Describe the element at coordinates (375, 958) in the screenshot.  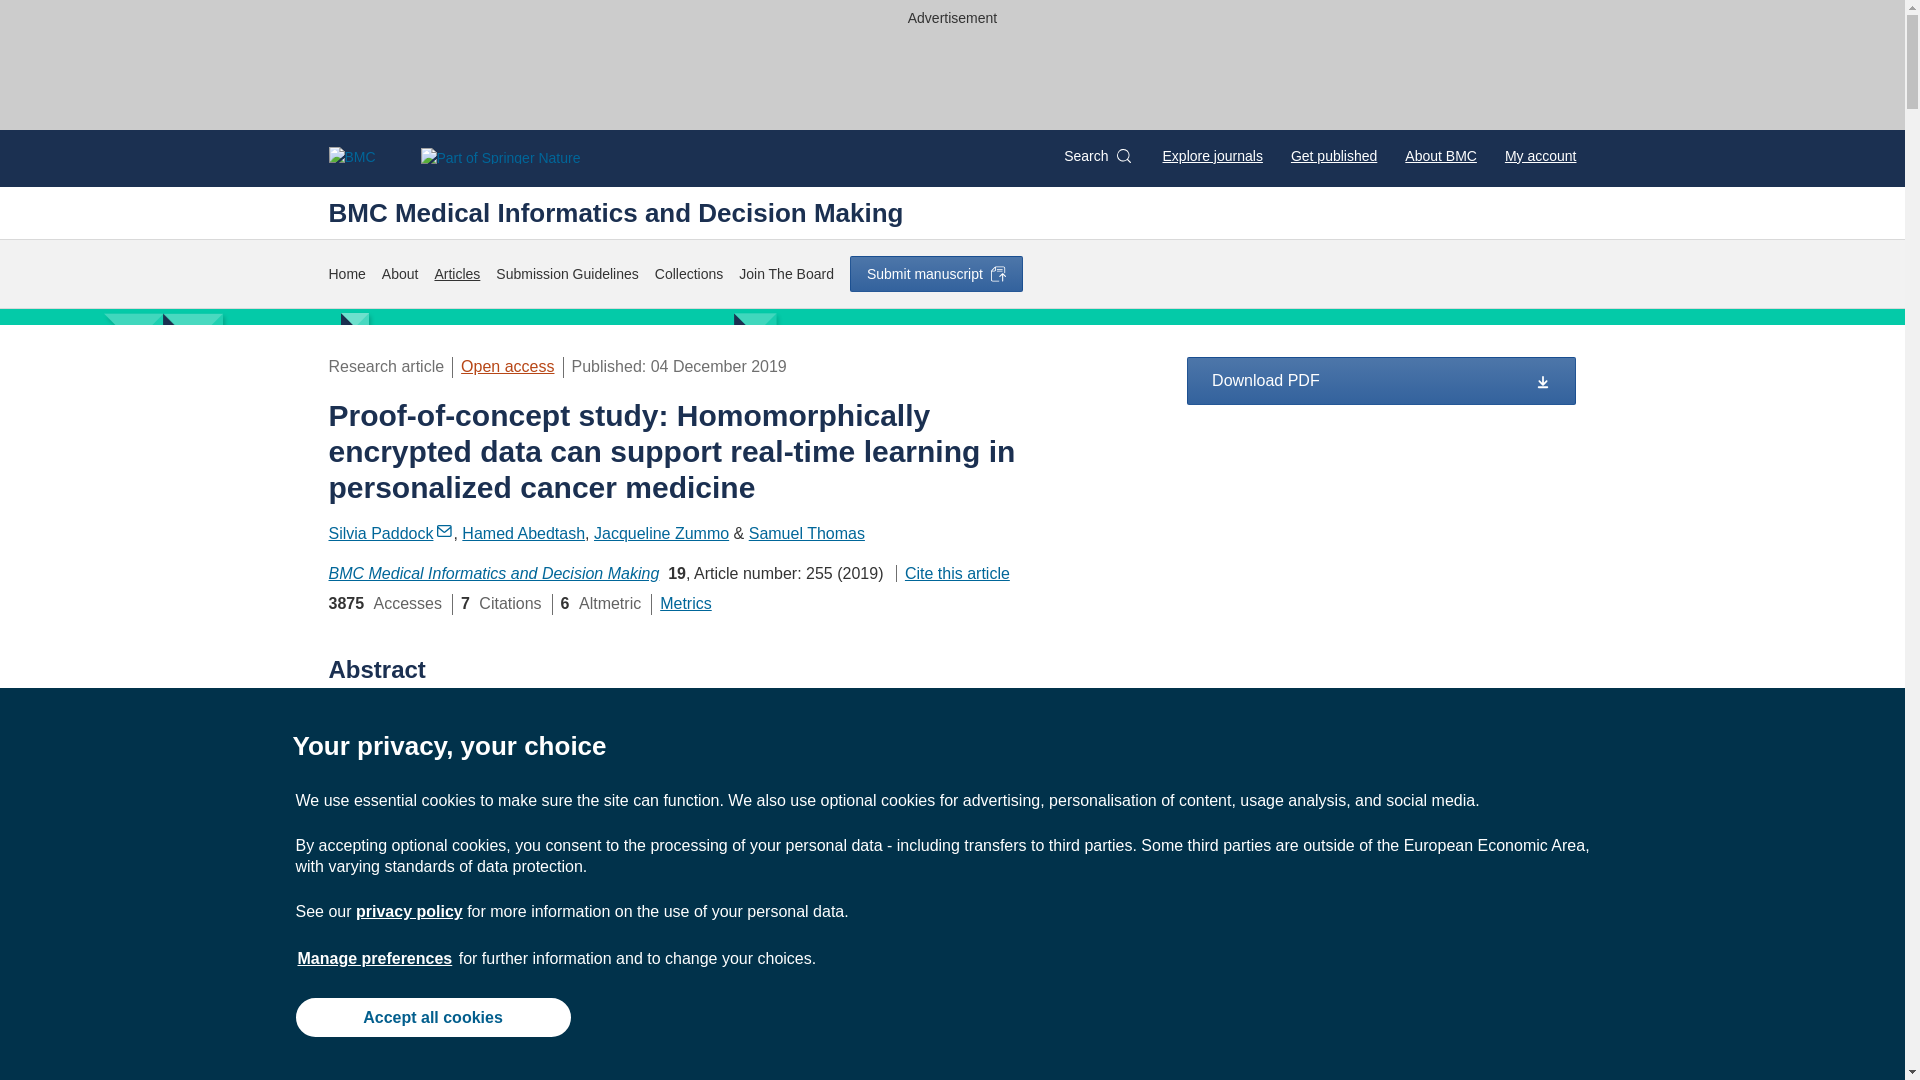
I see `Manage preferences` at that location.